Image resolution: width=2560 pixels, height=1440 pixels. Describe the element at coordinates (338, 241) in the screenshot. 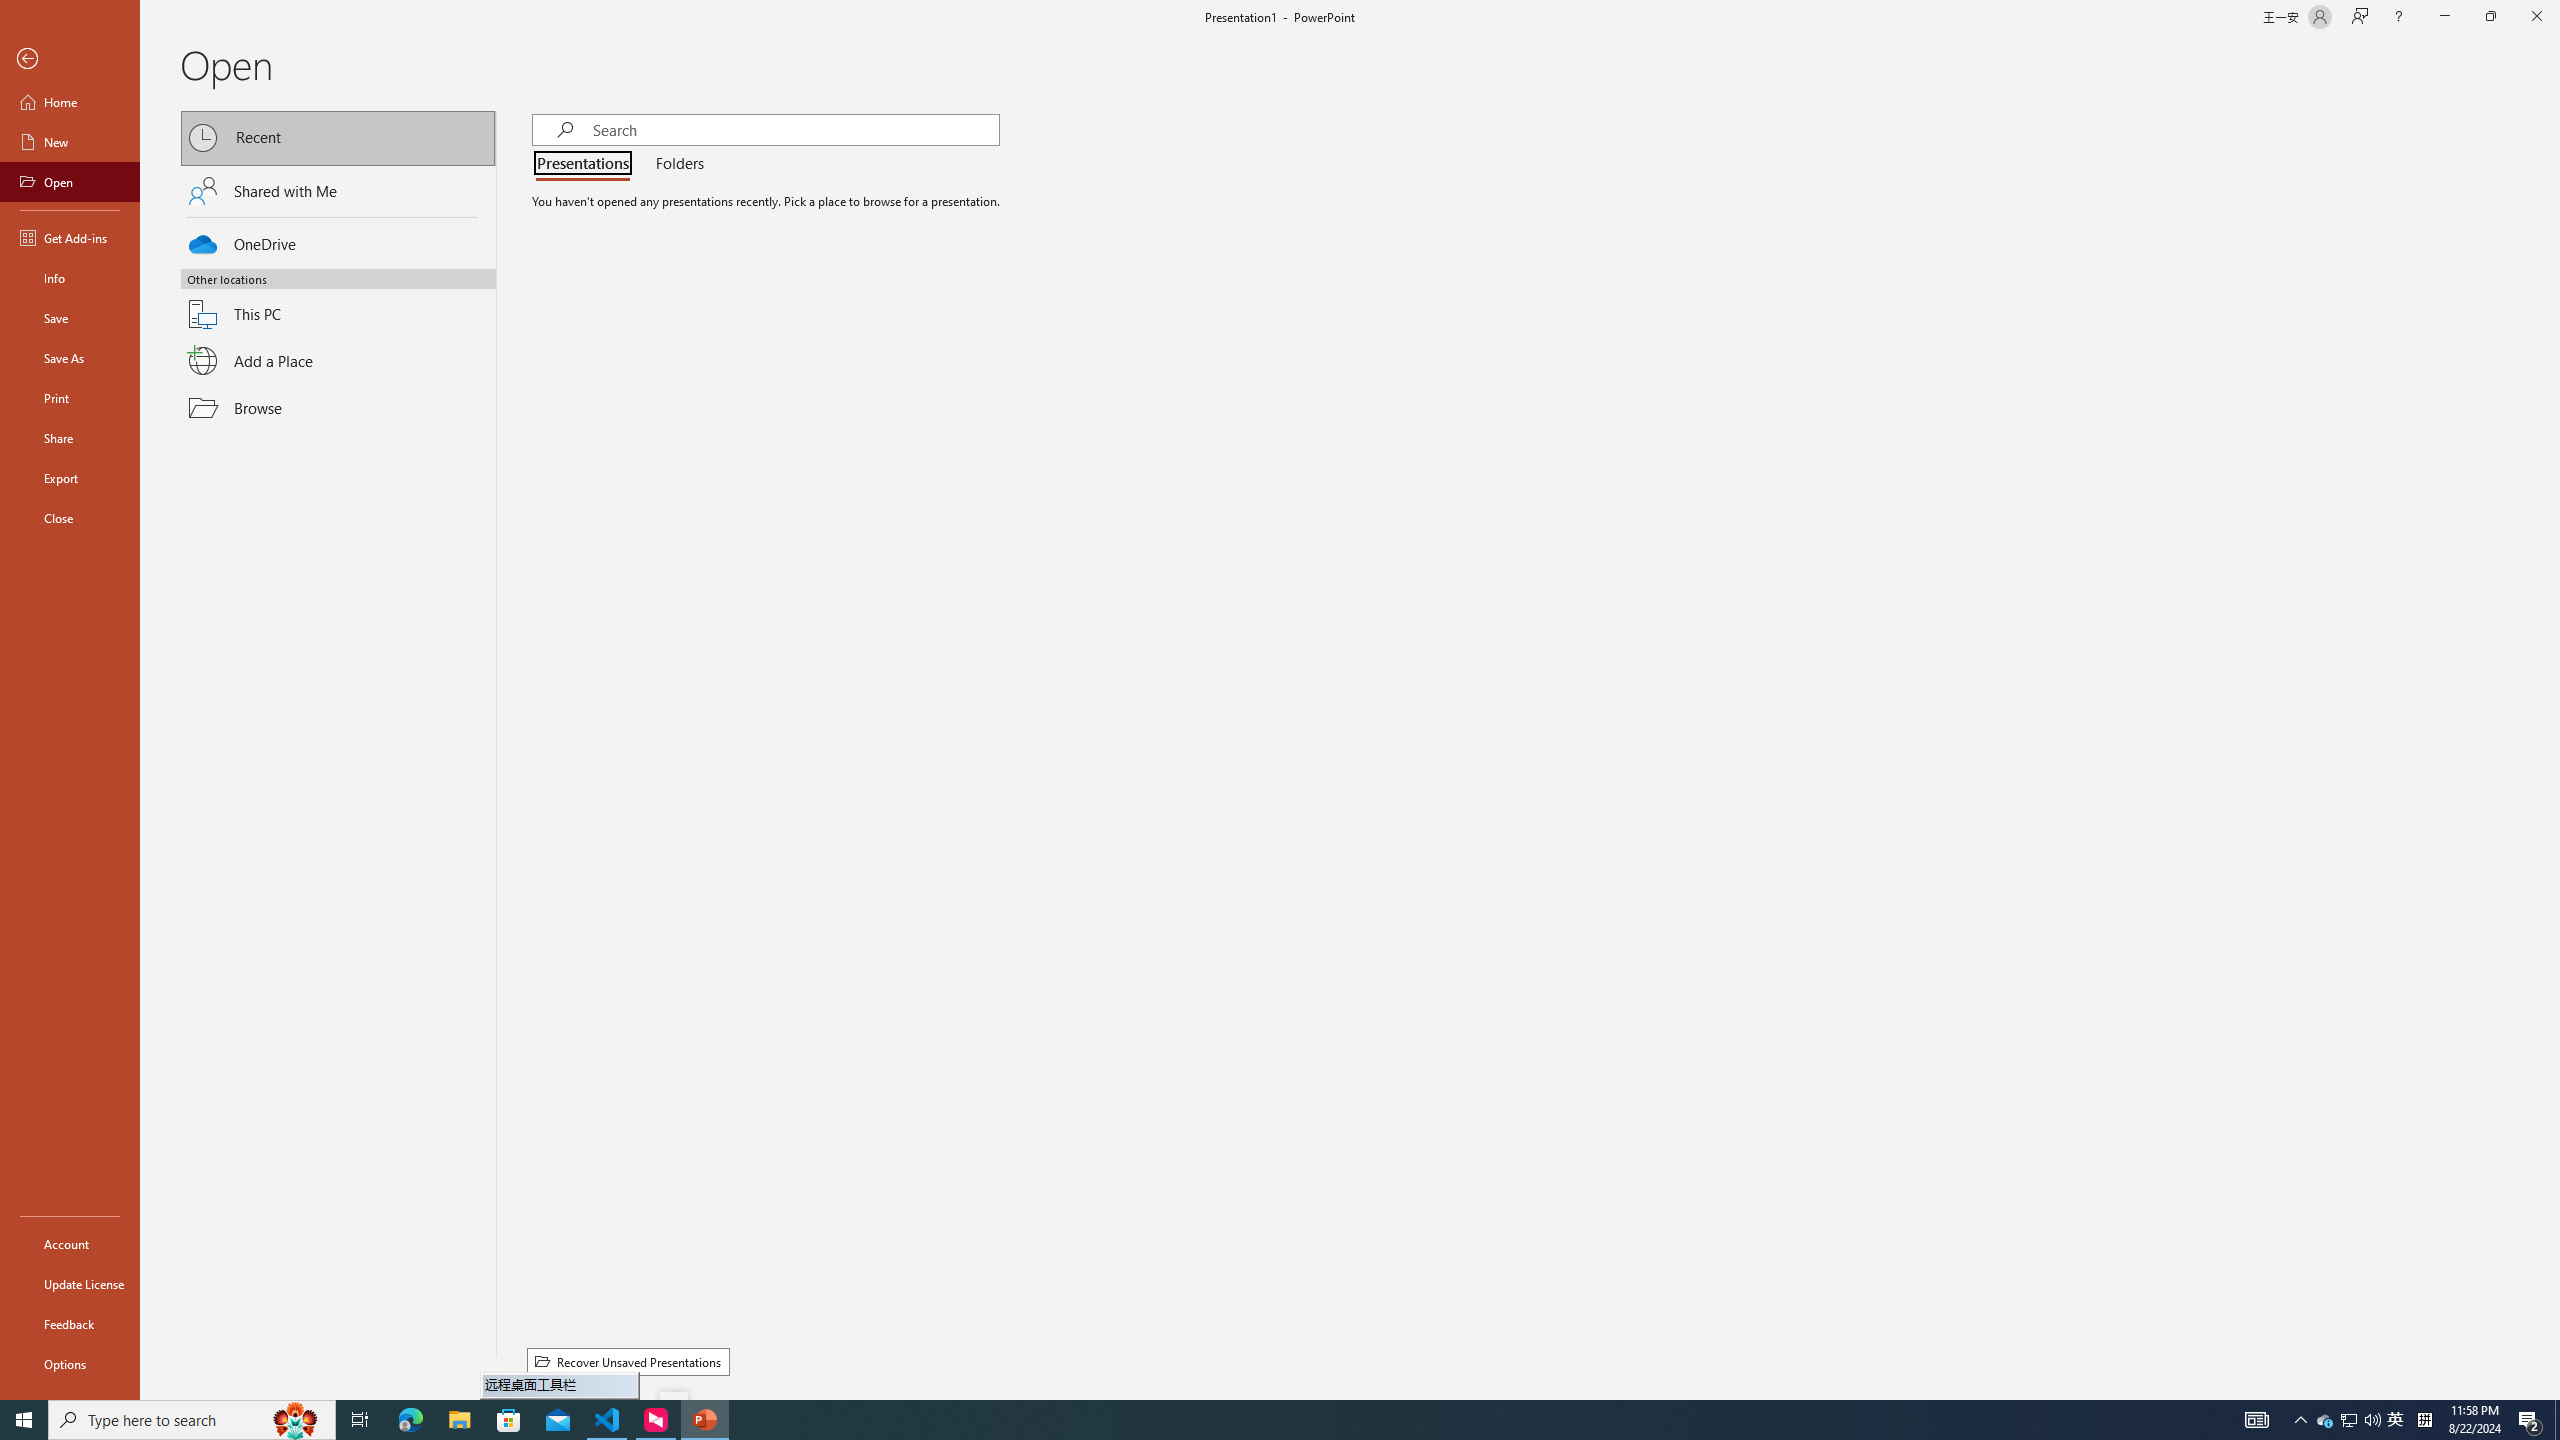

I see `OneDrive` at that location.